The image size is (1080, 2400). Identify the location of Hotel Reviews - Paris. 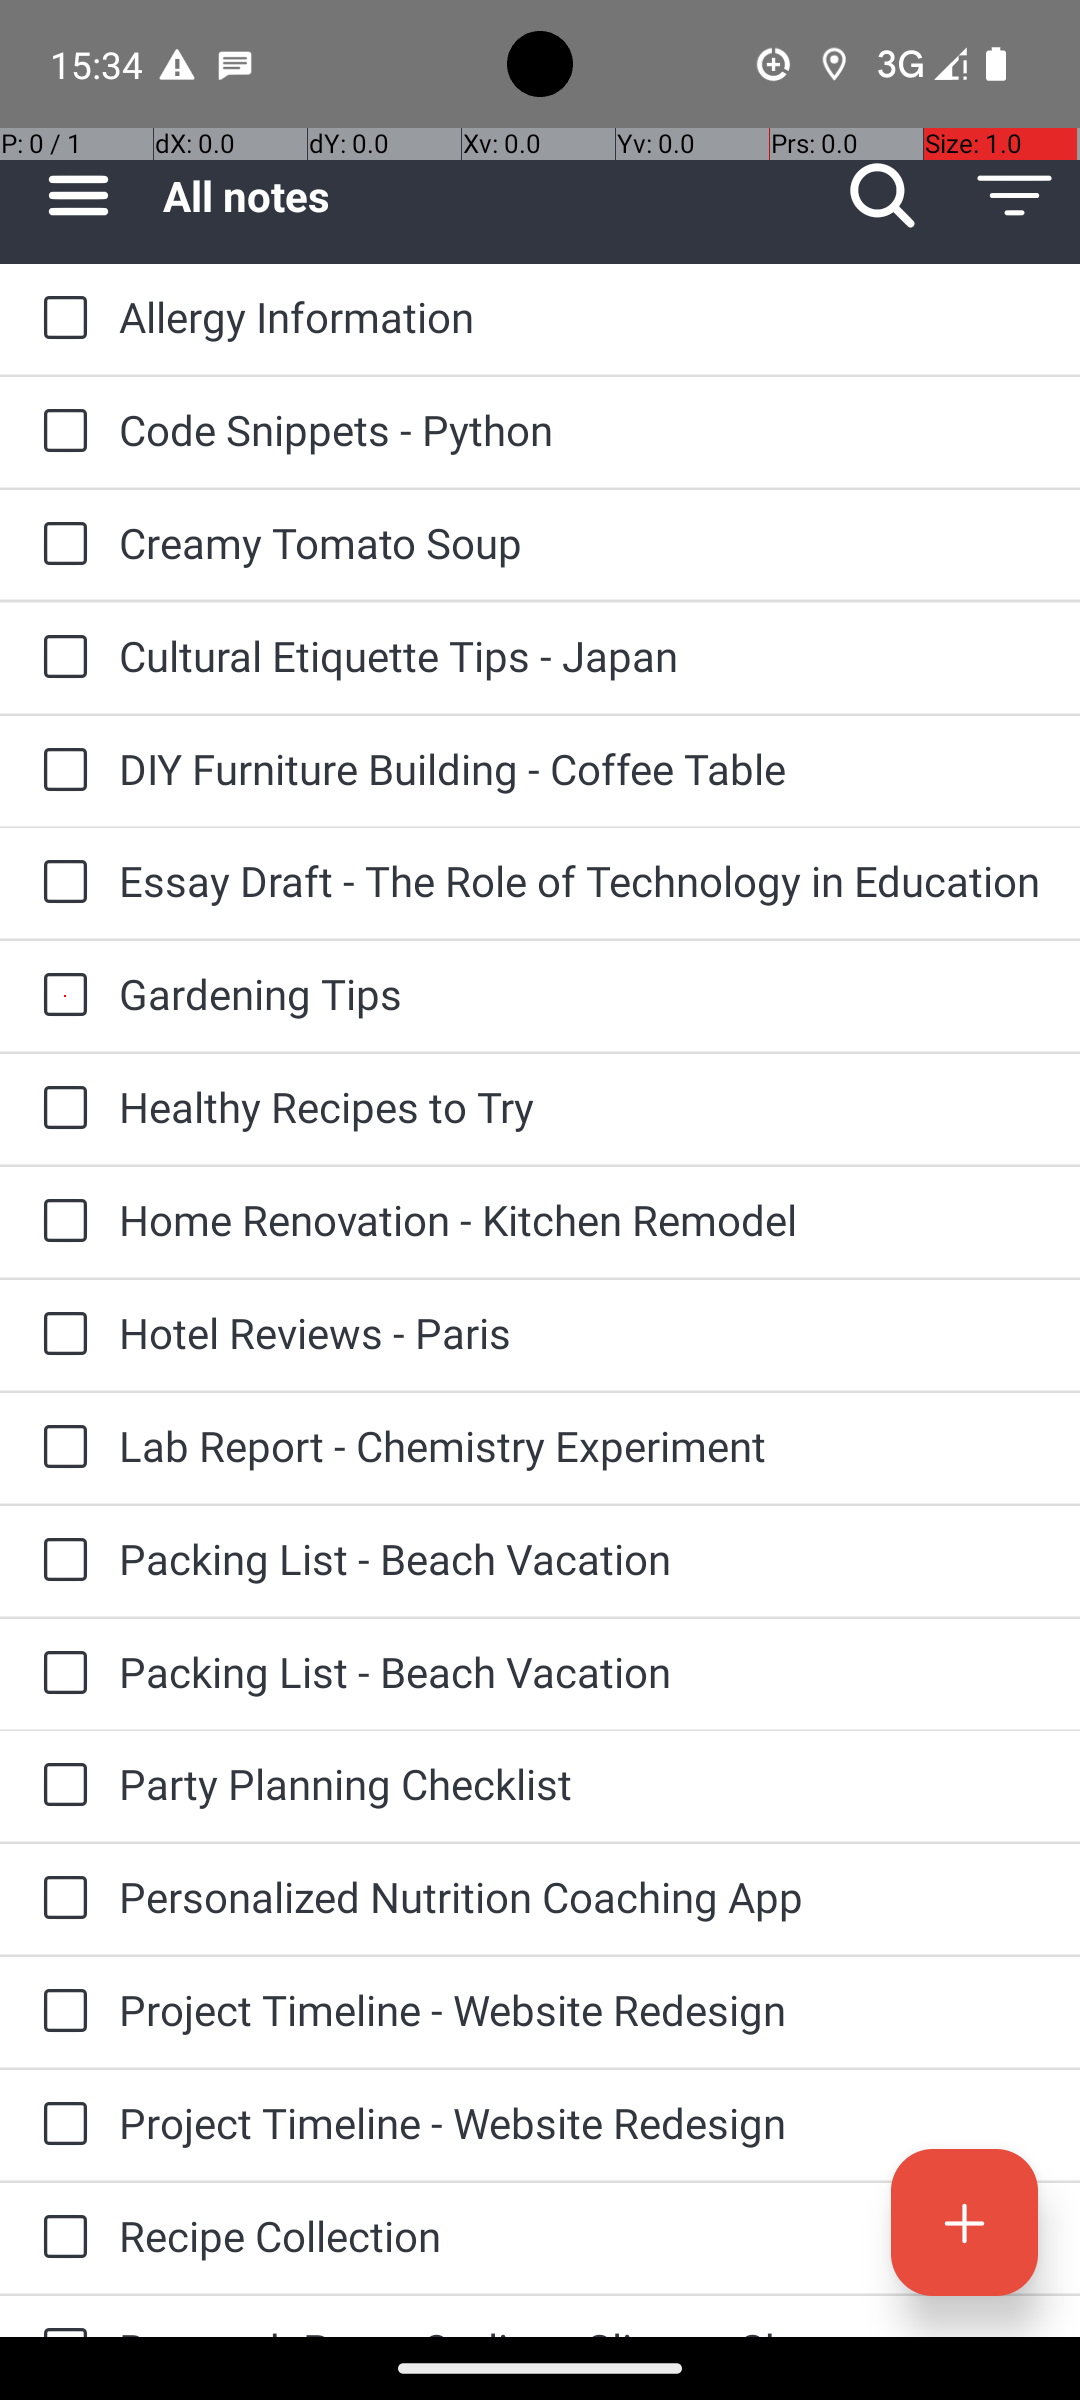
(580, 1332).